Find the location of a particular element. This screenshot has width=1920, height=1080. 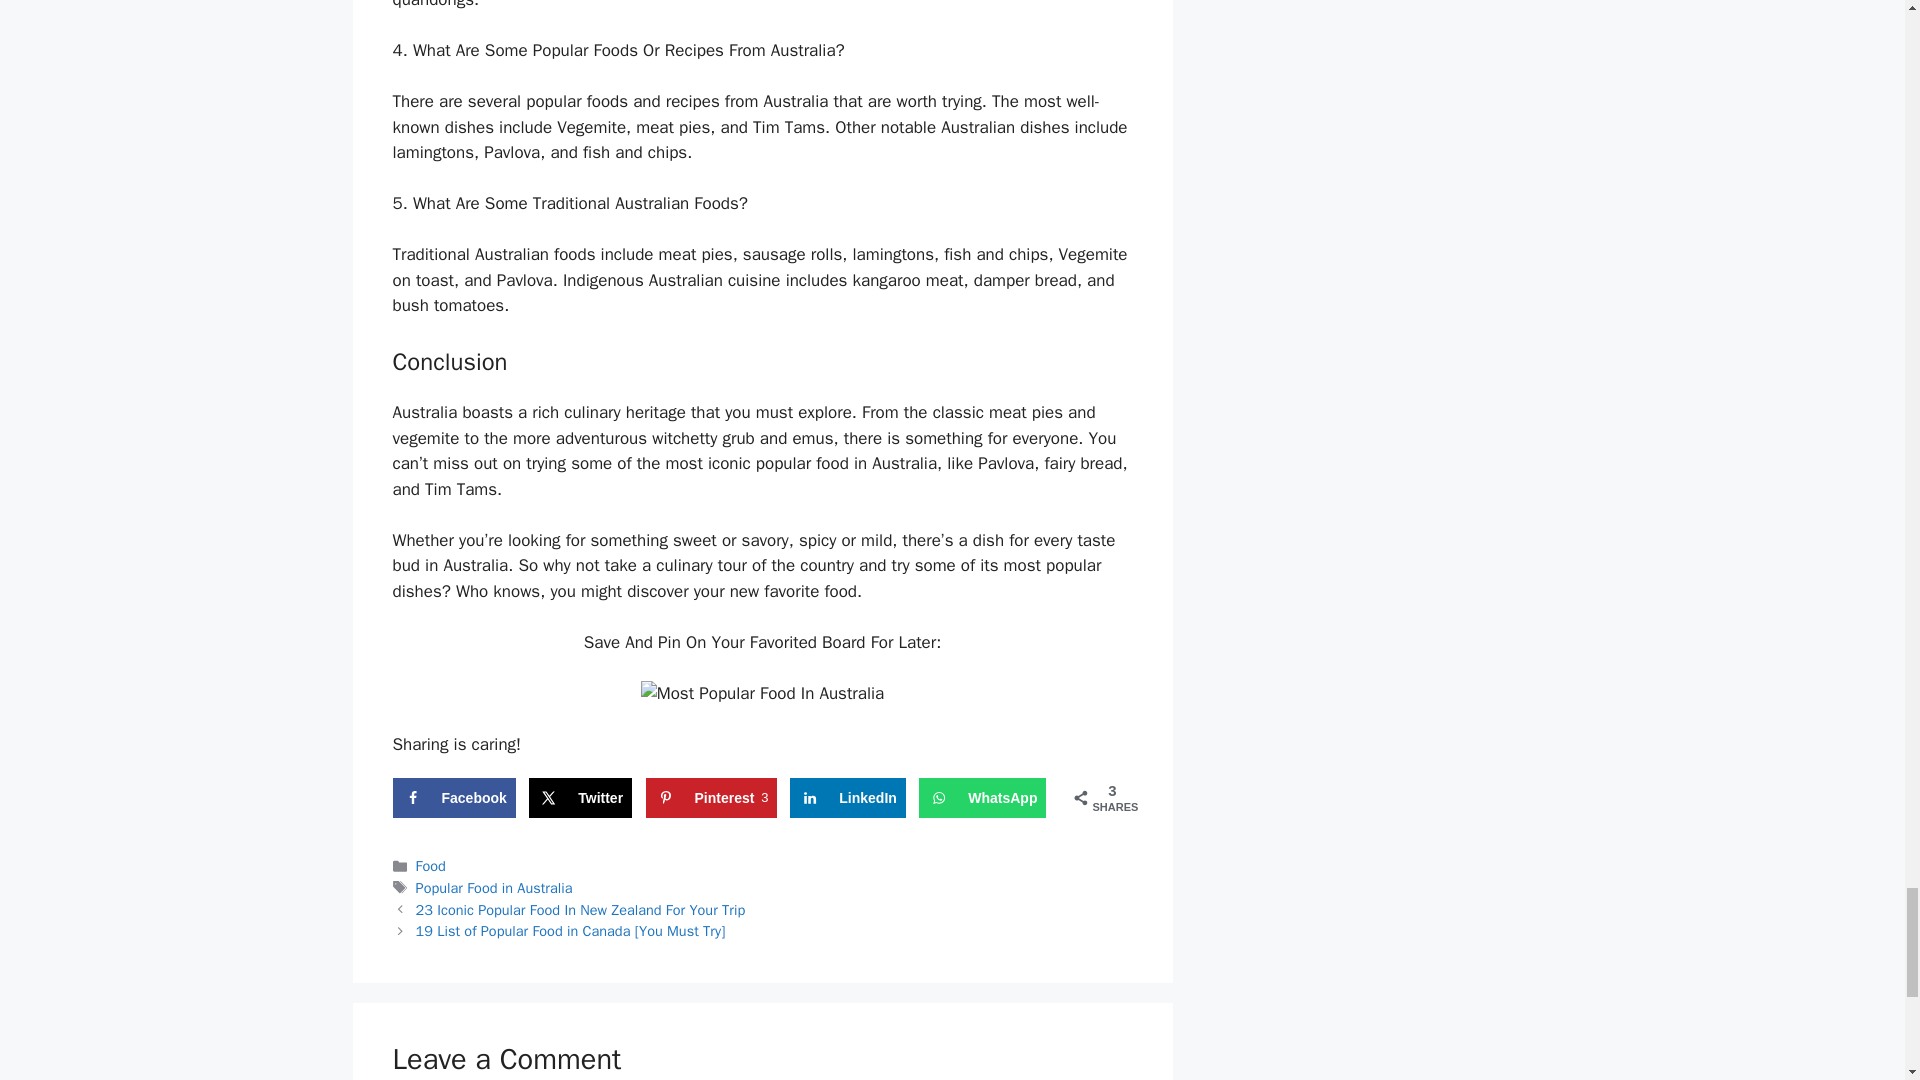

LinkedIn is located at coordinates (848, 797).